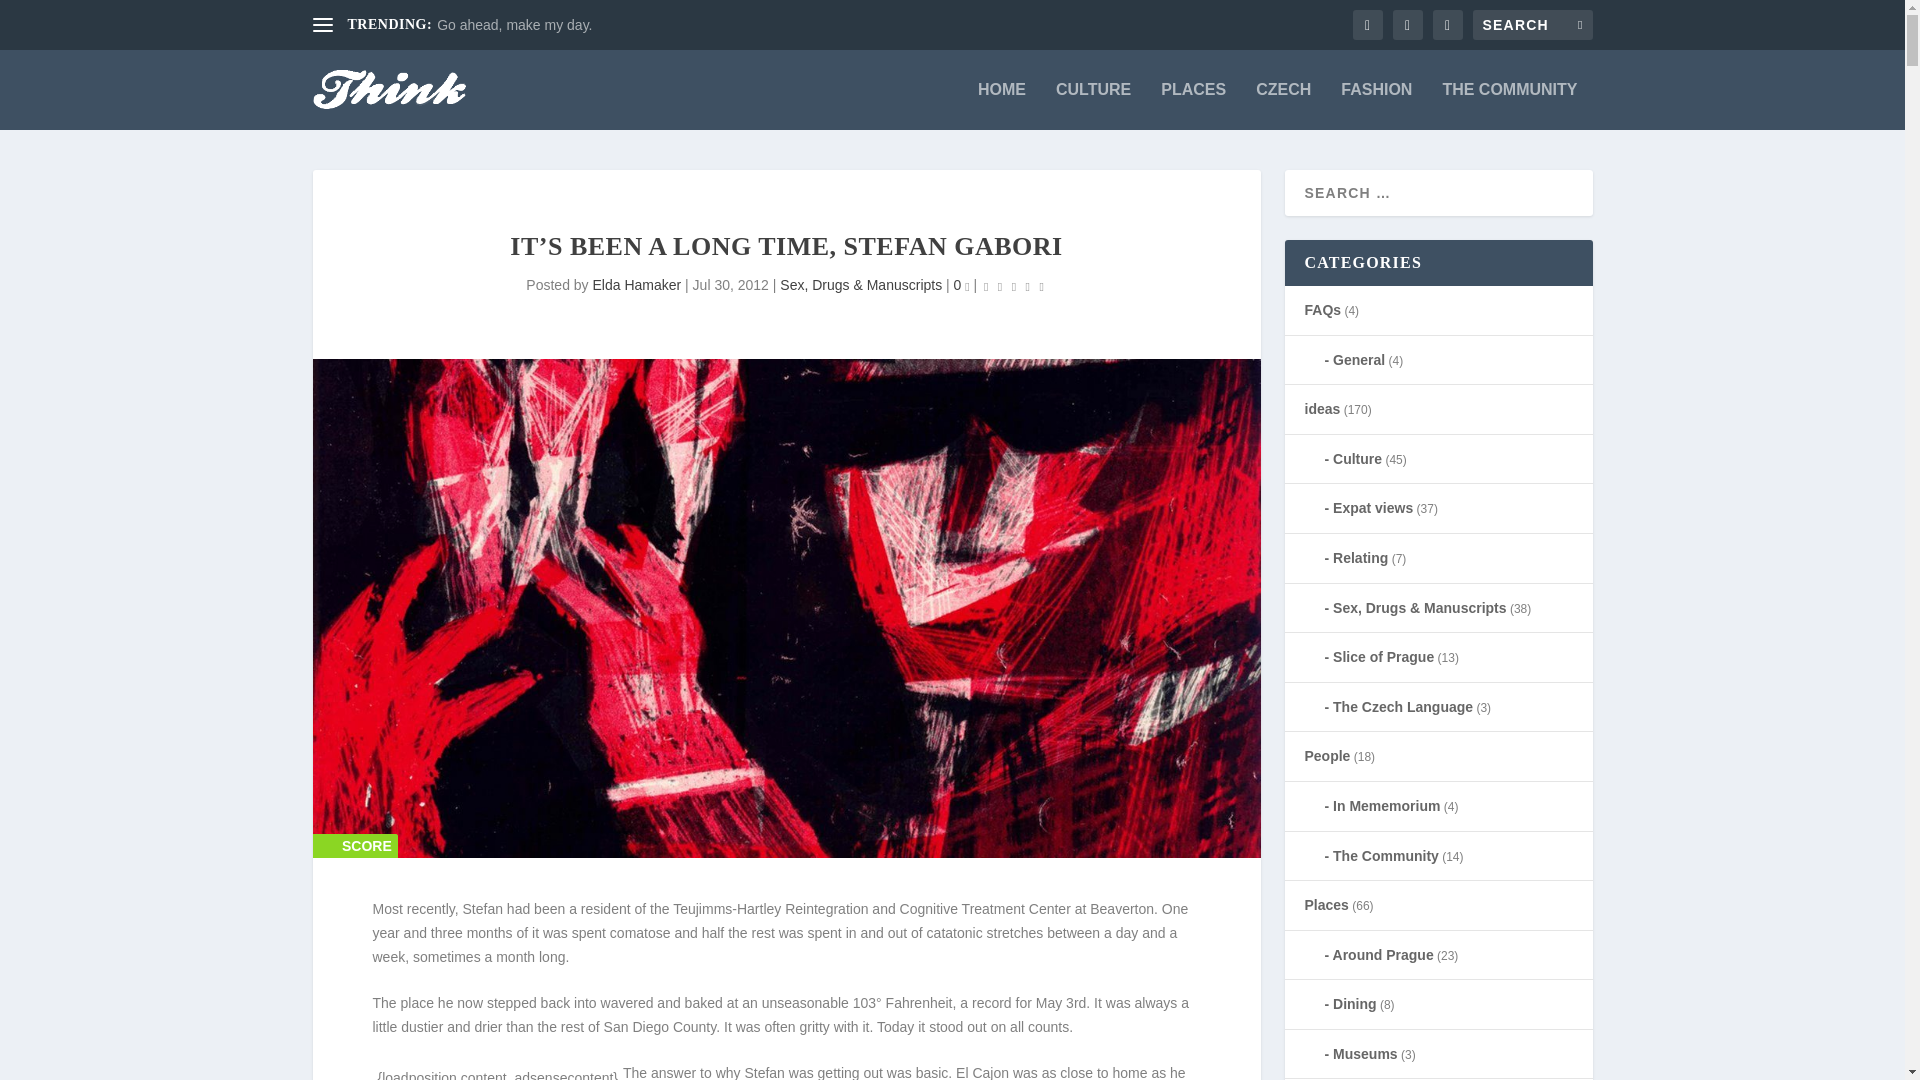  What do you see at coordinates (514, 25) in the screenshot?
I see `Go ahead, make my day.` at bounding box center [514, 25].